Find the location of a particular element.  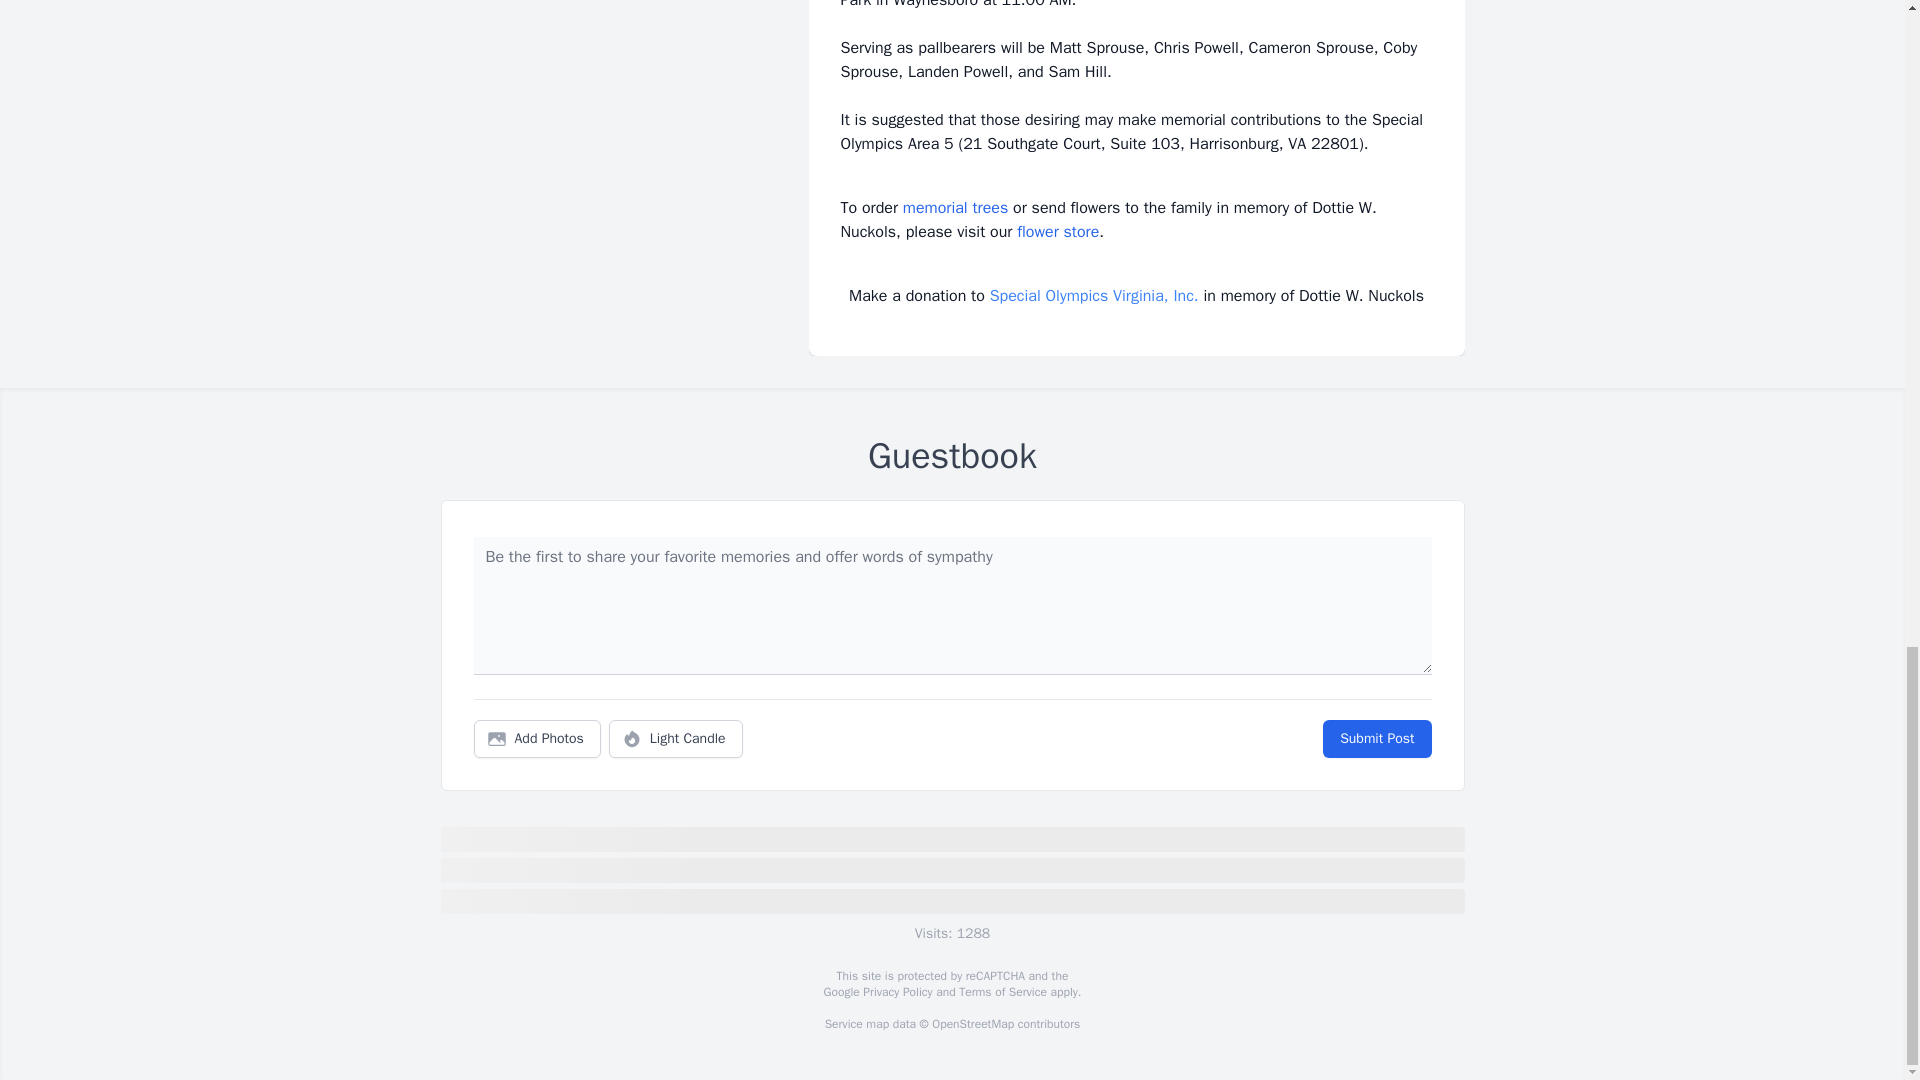

Light Candle is located at coordinates (676, 739).